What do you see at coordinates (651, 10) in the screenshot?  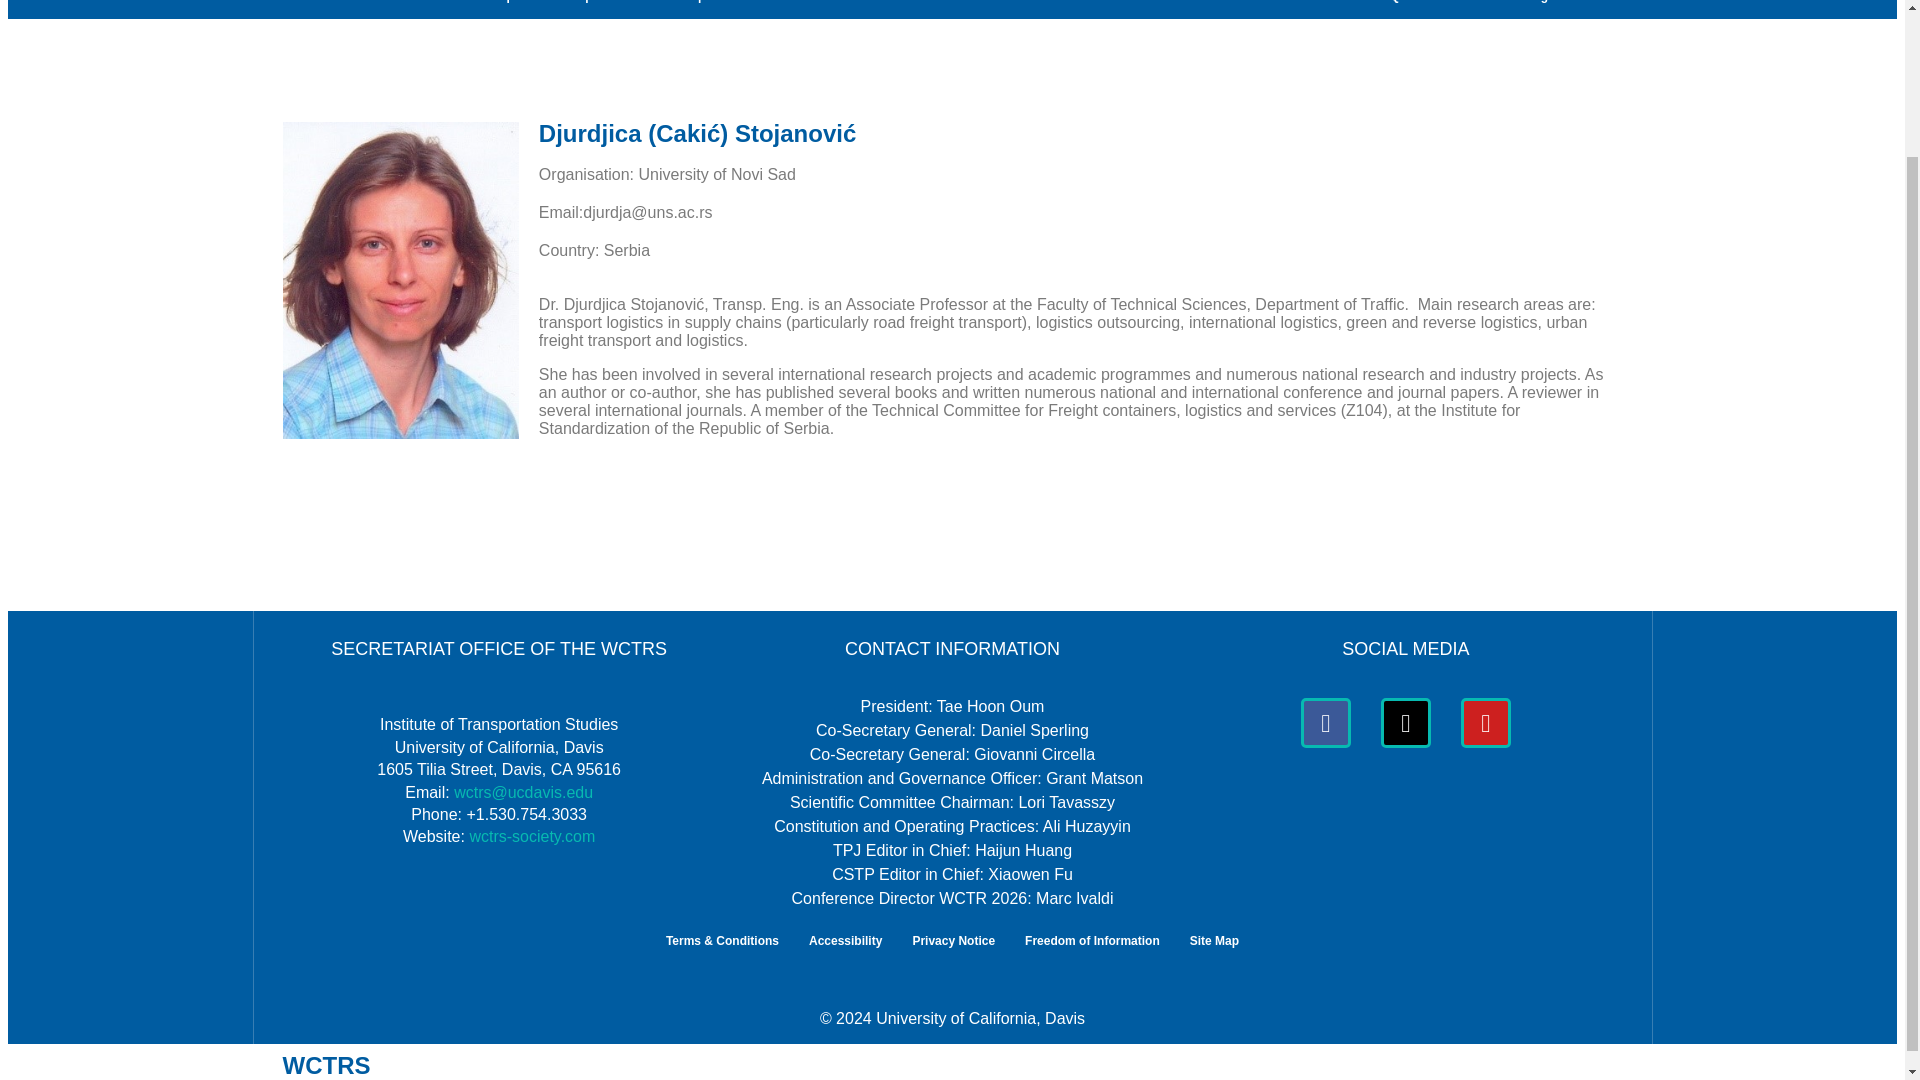 I see `Special Interest Groups` at bounding box center [651, 10].